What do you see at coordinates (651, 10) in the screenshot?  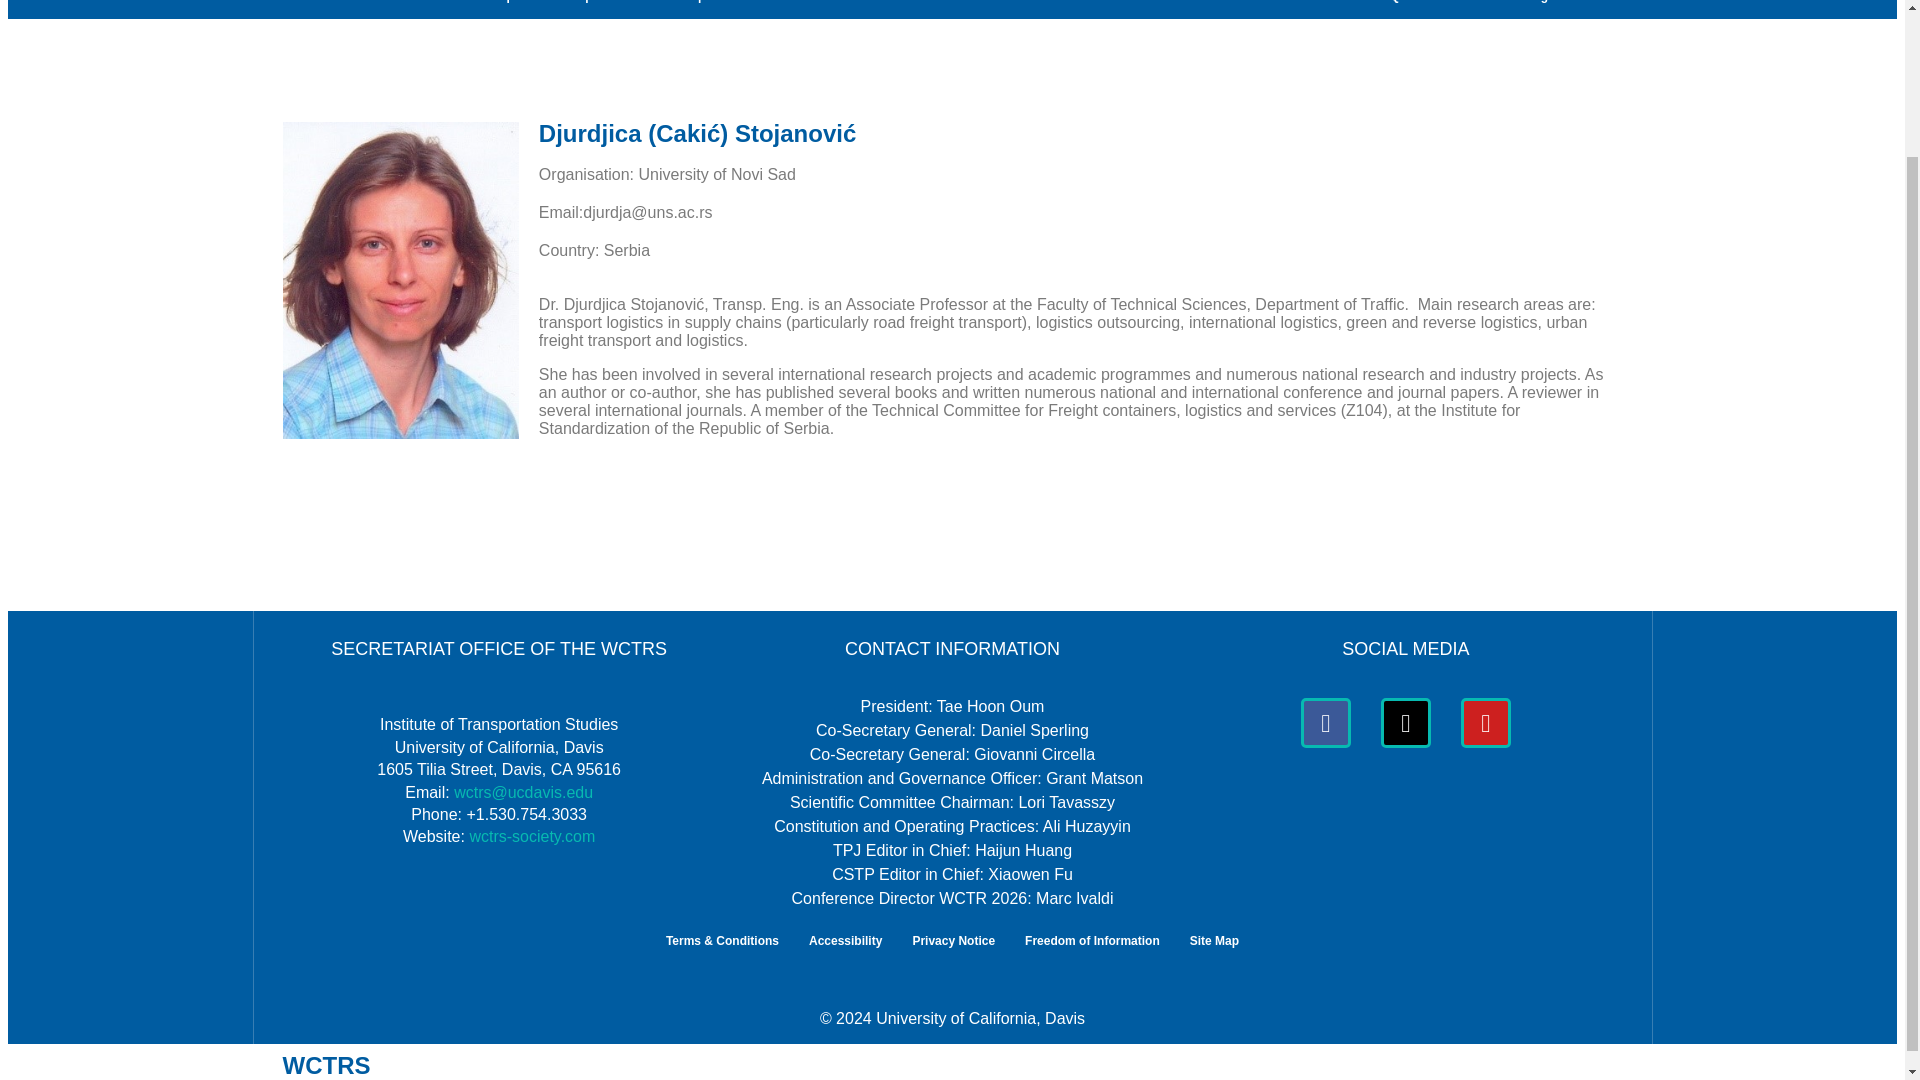 I see `Special Interest Groups` at bounding box center [651, 10].